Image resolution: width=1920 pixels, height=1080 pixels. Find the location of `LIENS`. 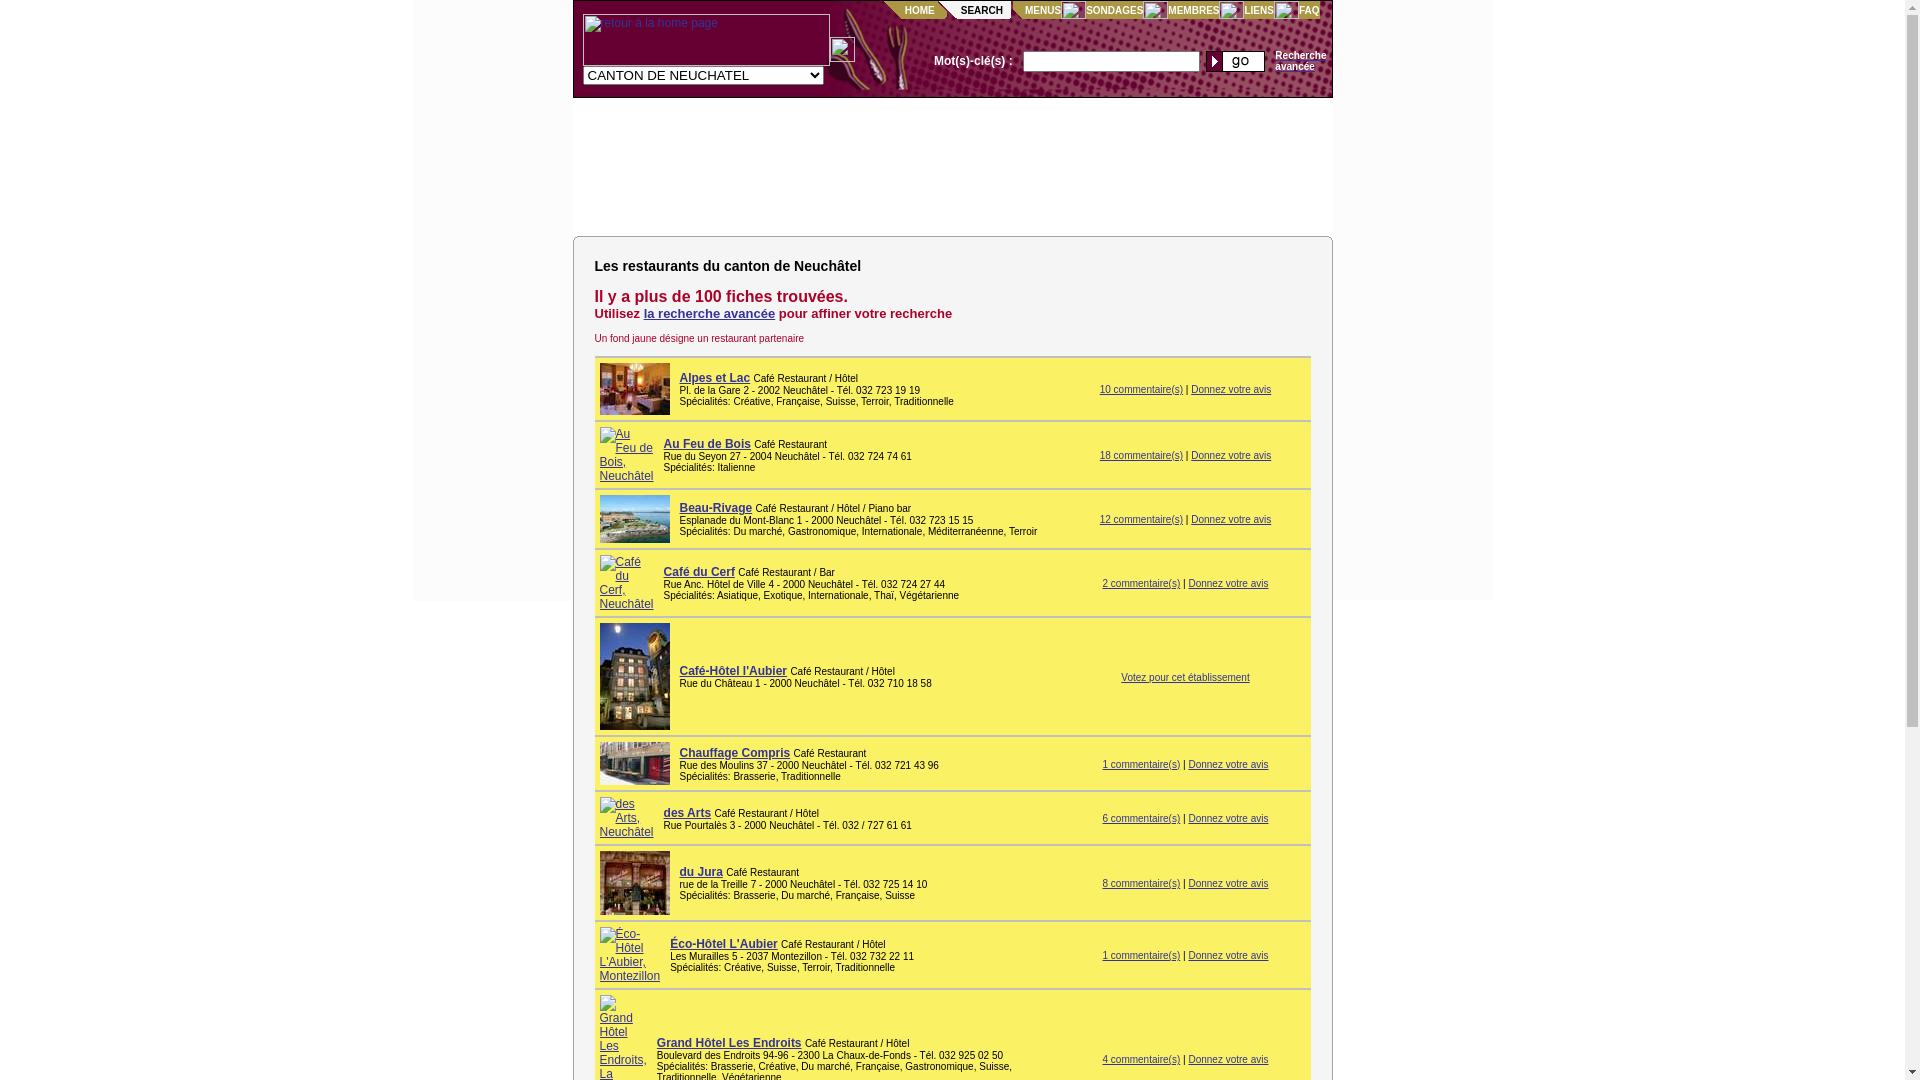

LIENS is located at coordinates (1258, 10).